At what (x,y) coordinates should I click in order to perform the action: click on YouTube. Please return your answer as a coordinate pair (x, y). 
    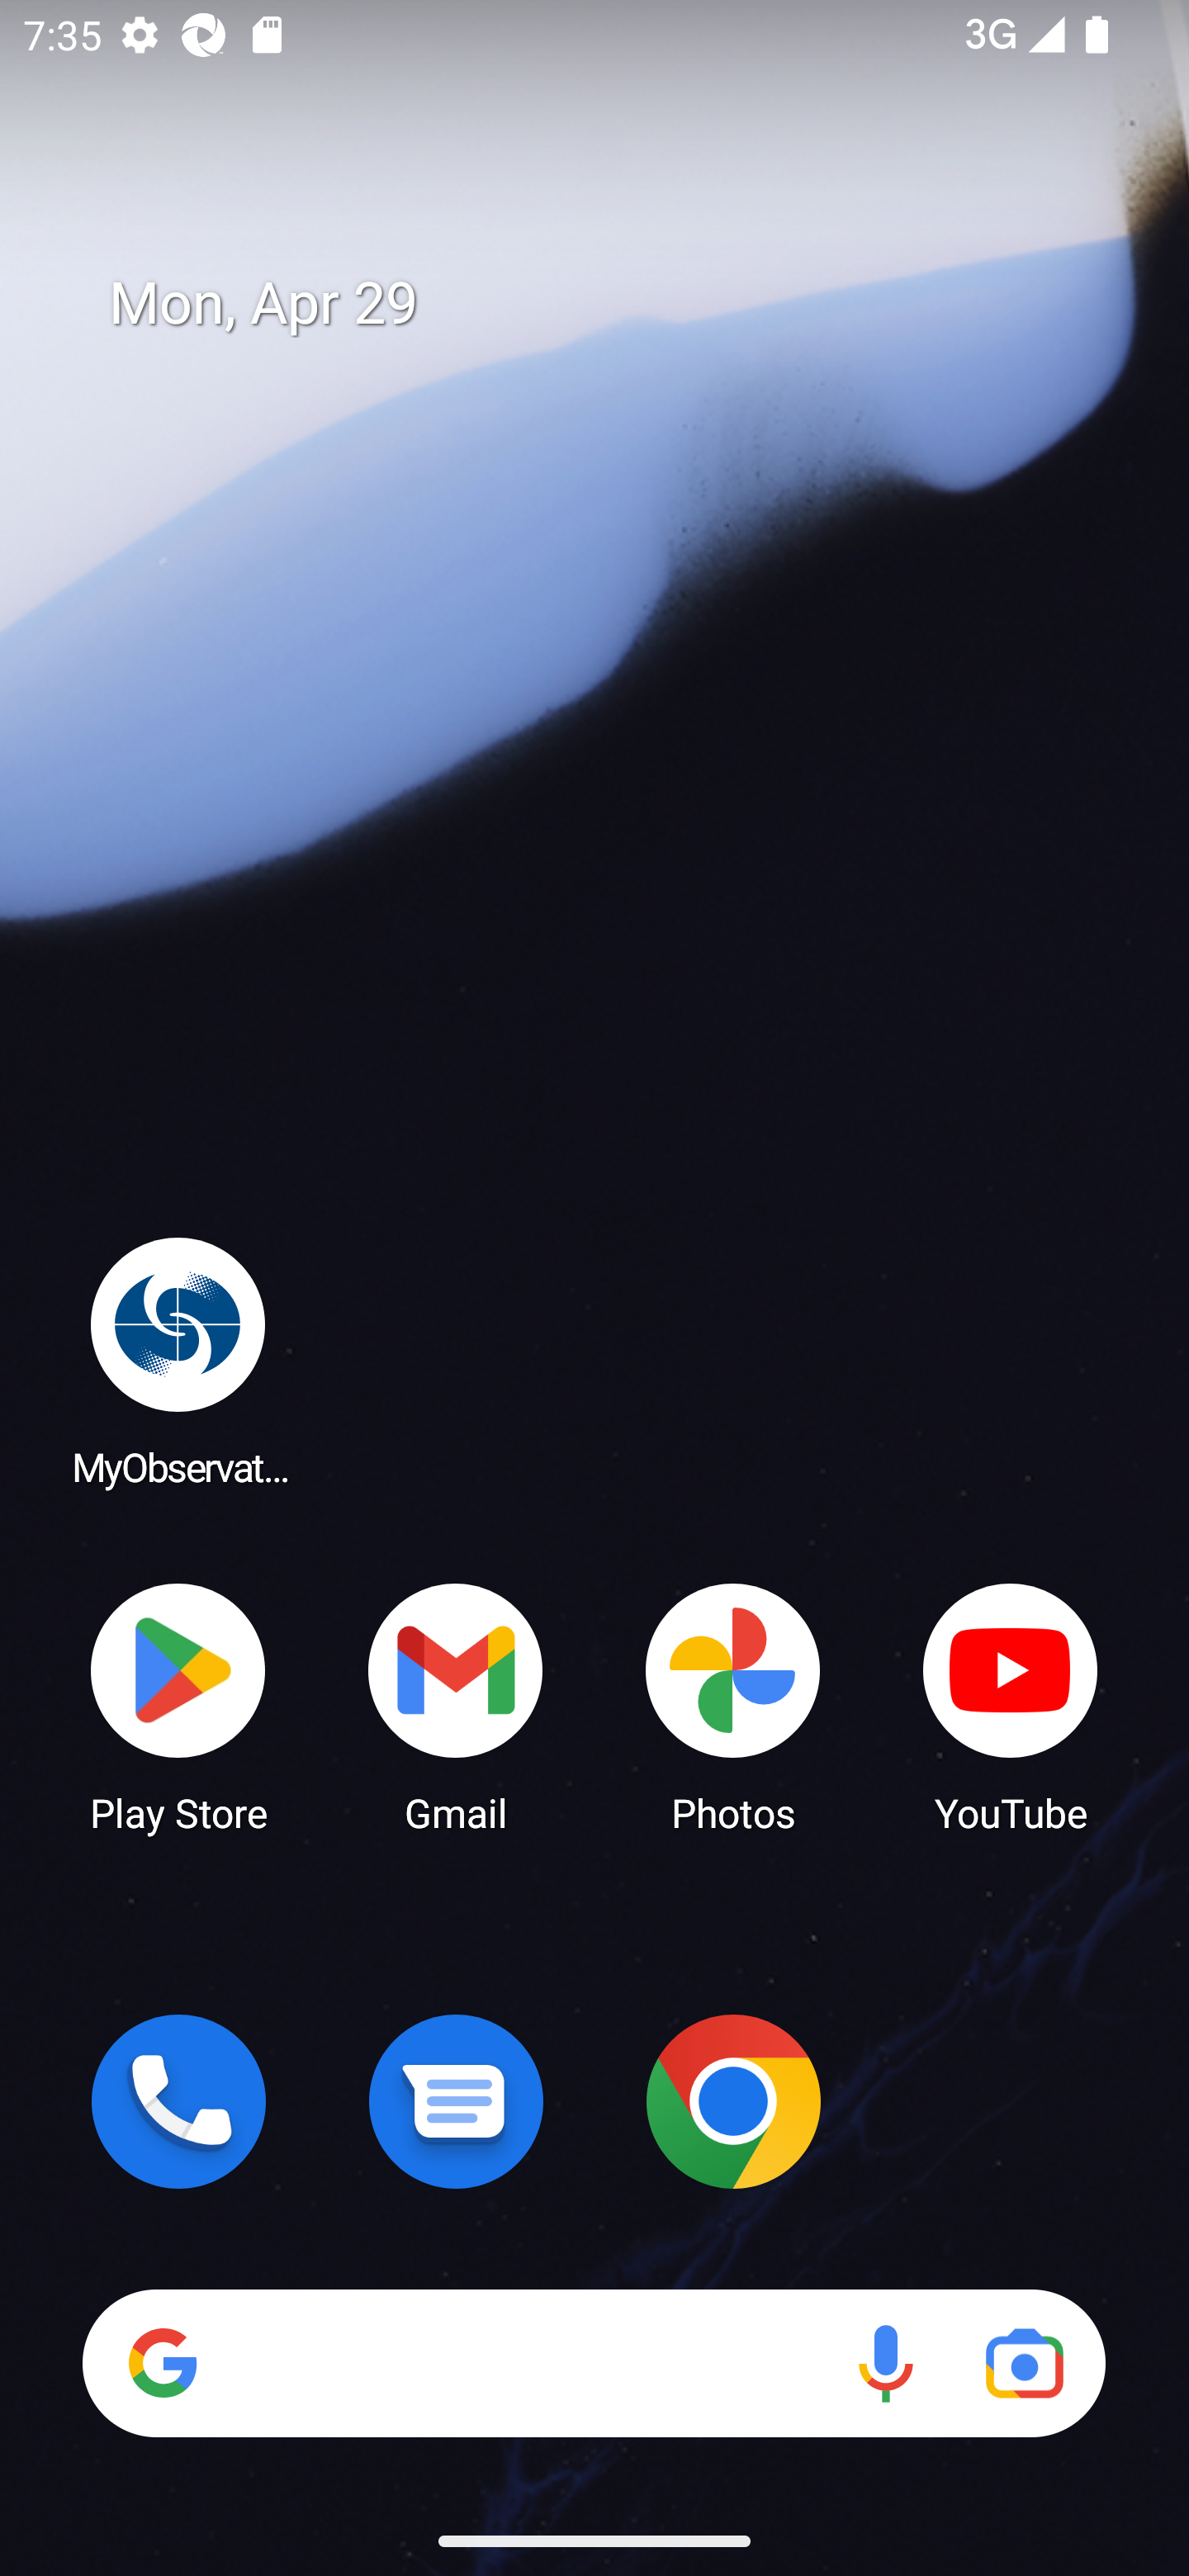
    Looking at the image, I should click on (1011, 1706).